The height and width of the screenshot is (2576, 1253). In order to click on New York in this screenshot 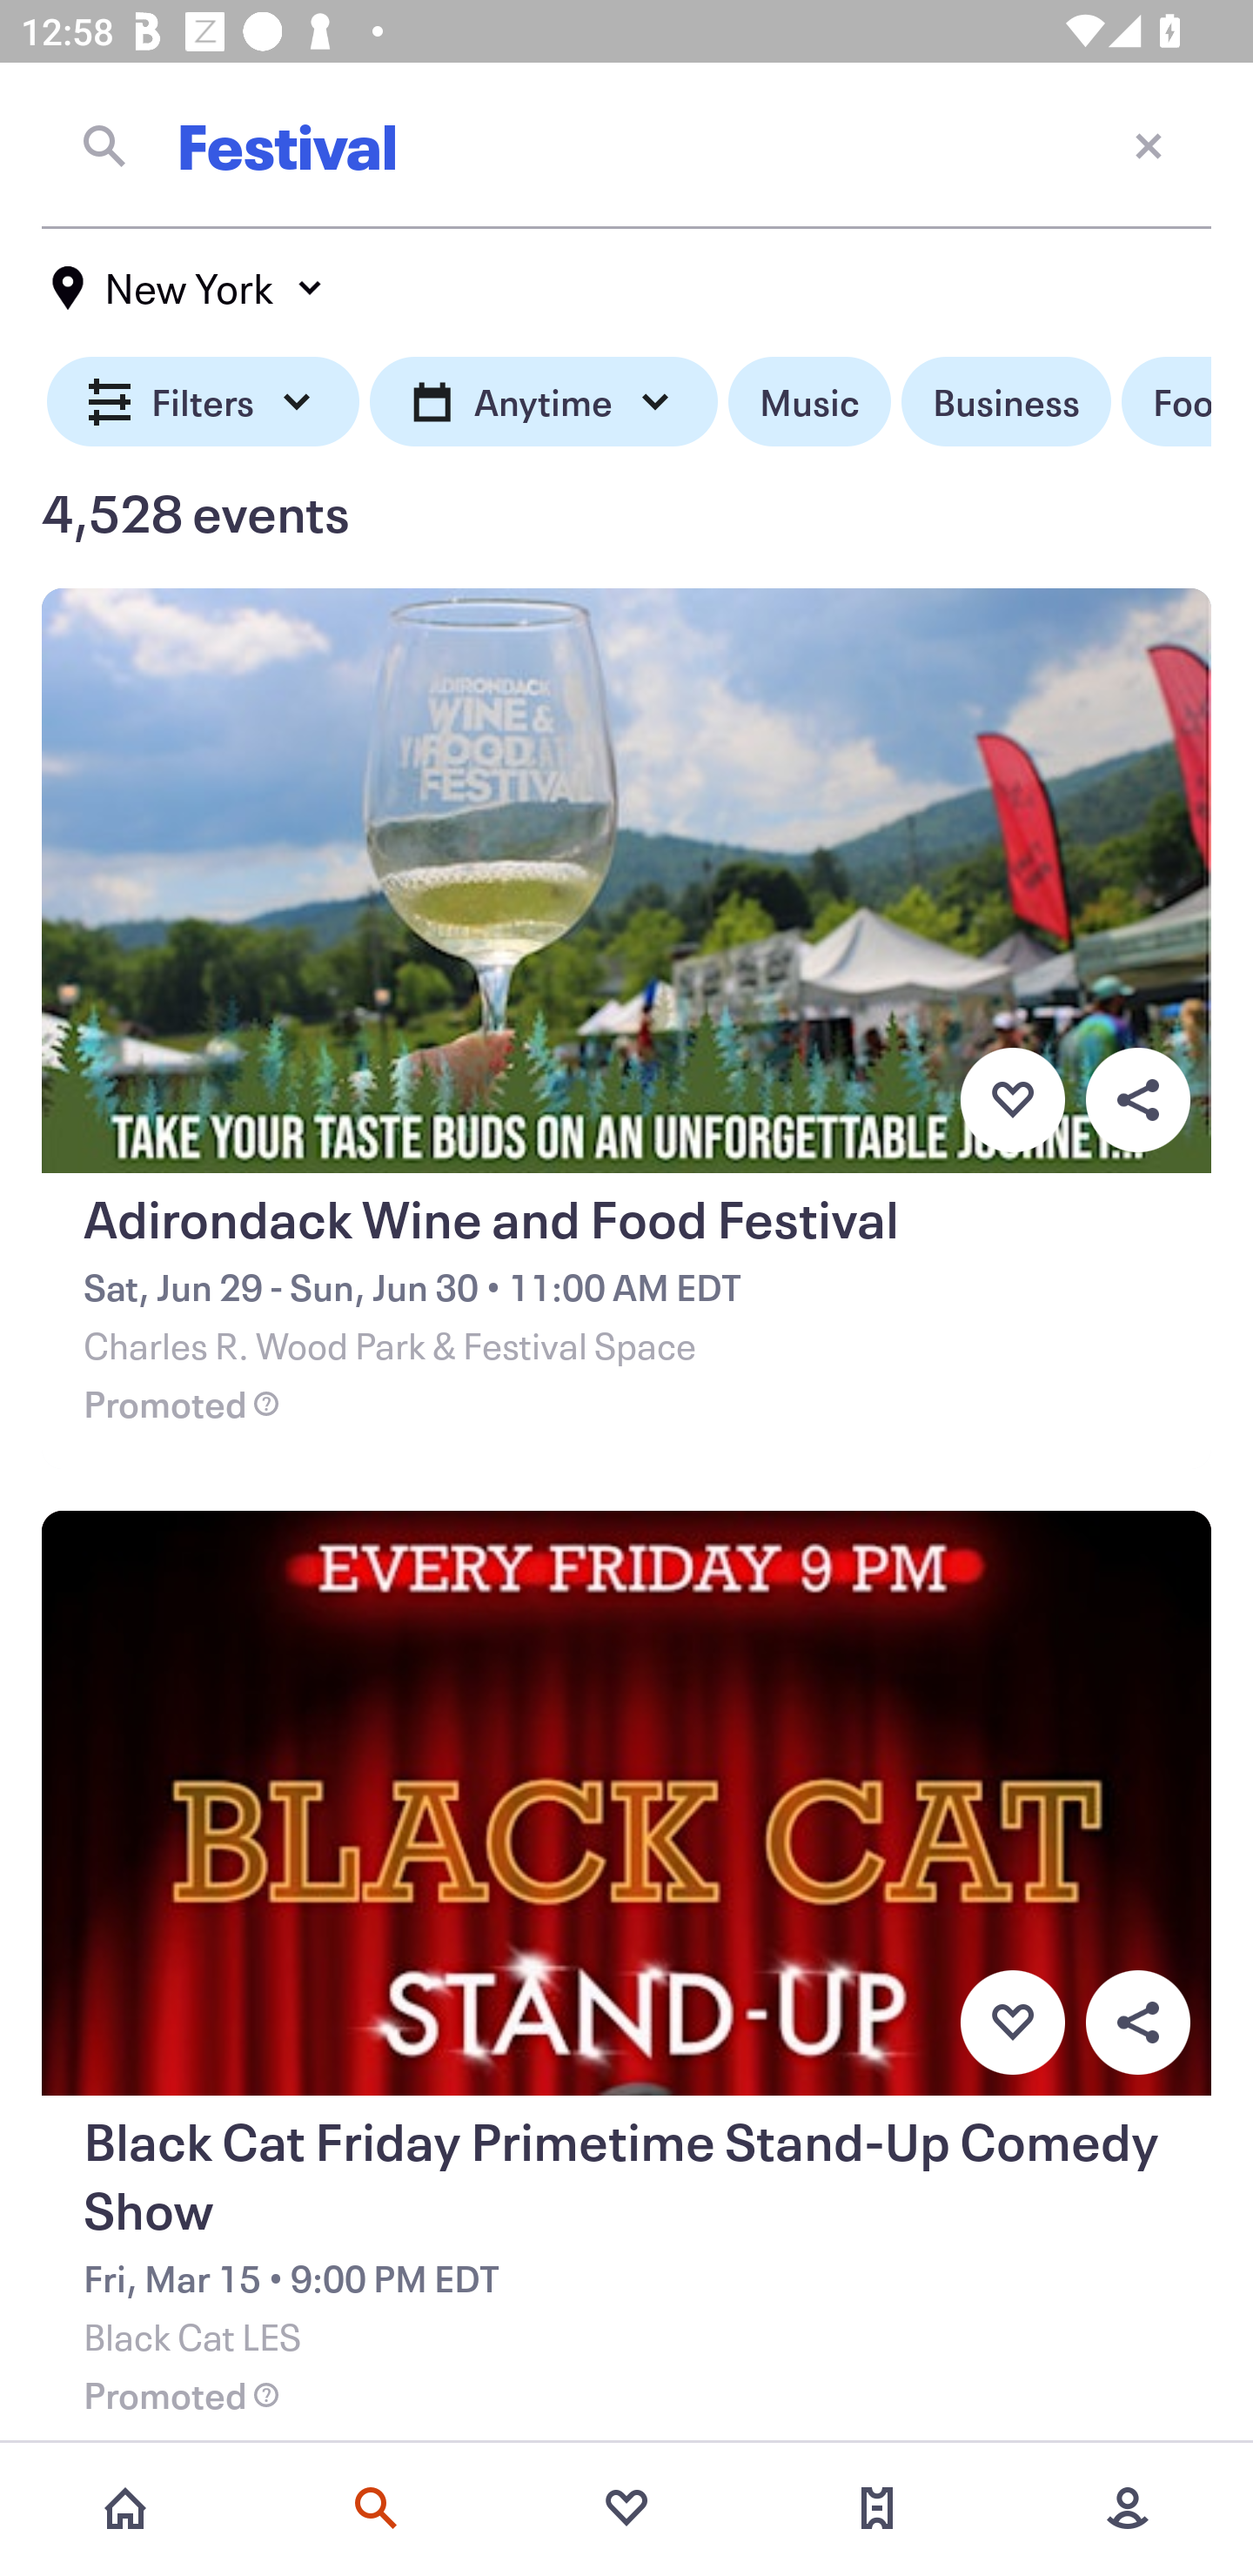, I will do `click(188, 288)`.